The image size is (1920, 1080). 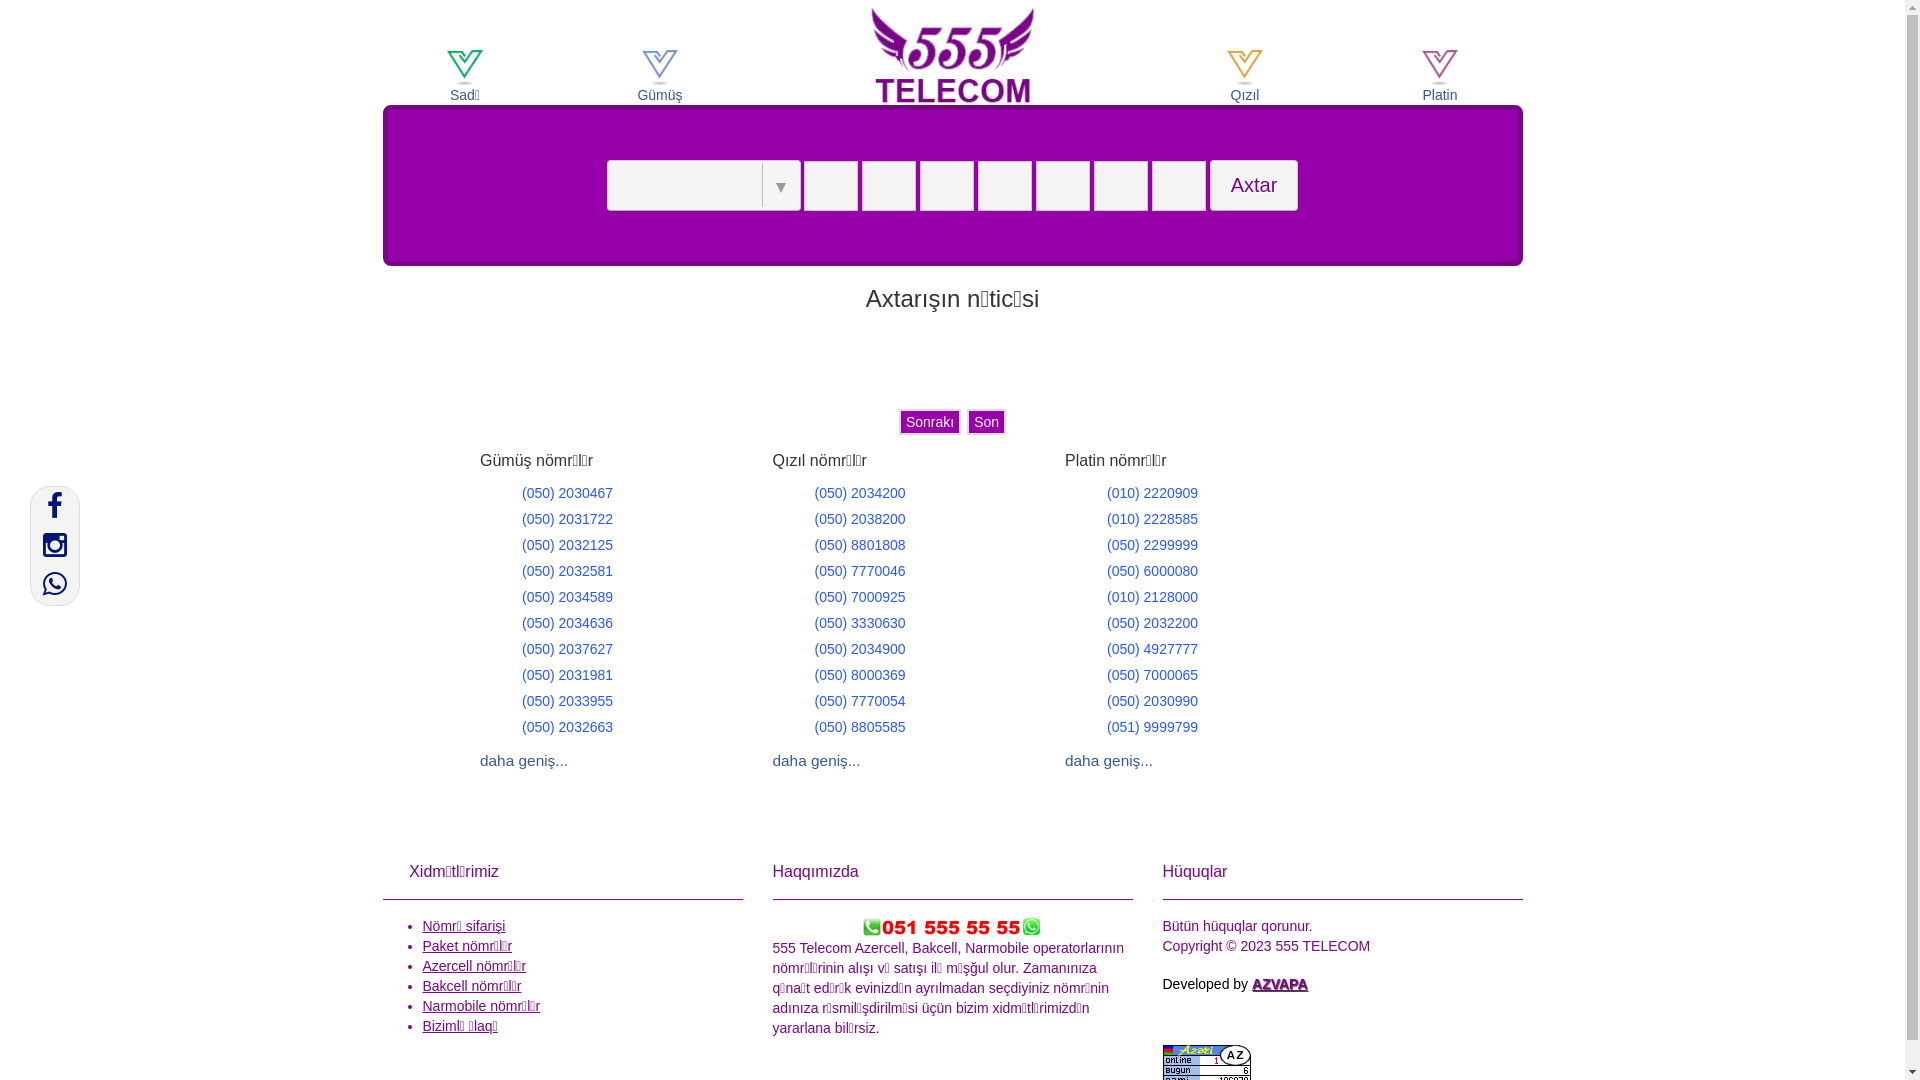 What do you see at coordinates (568, 519) in the screenshot?
I see `(050) 2031722` at bounding box center [568, 519].